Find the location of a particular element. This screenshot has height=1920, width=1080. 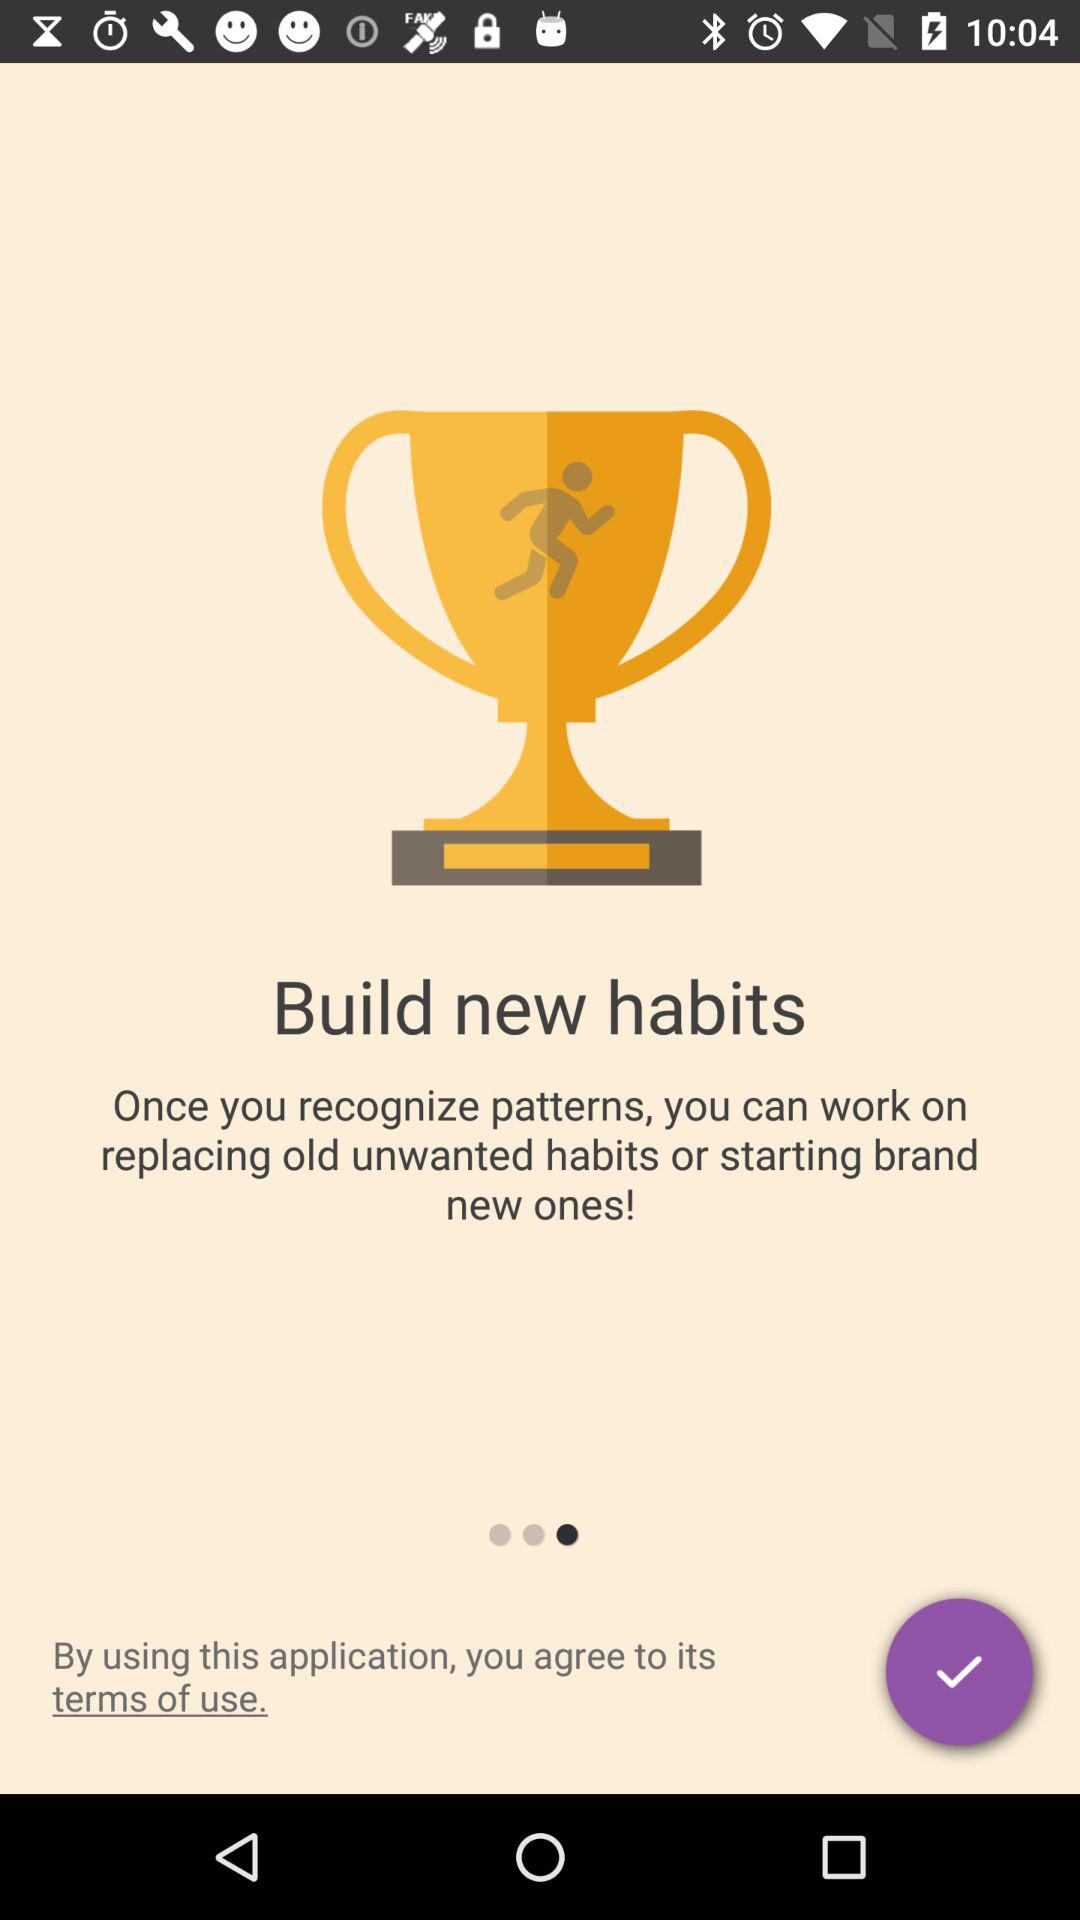

choose by using this icon is located at coordinates (426, 1676).